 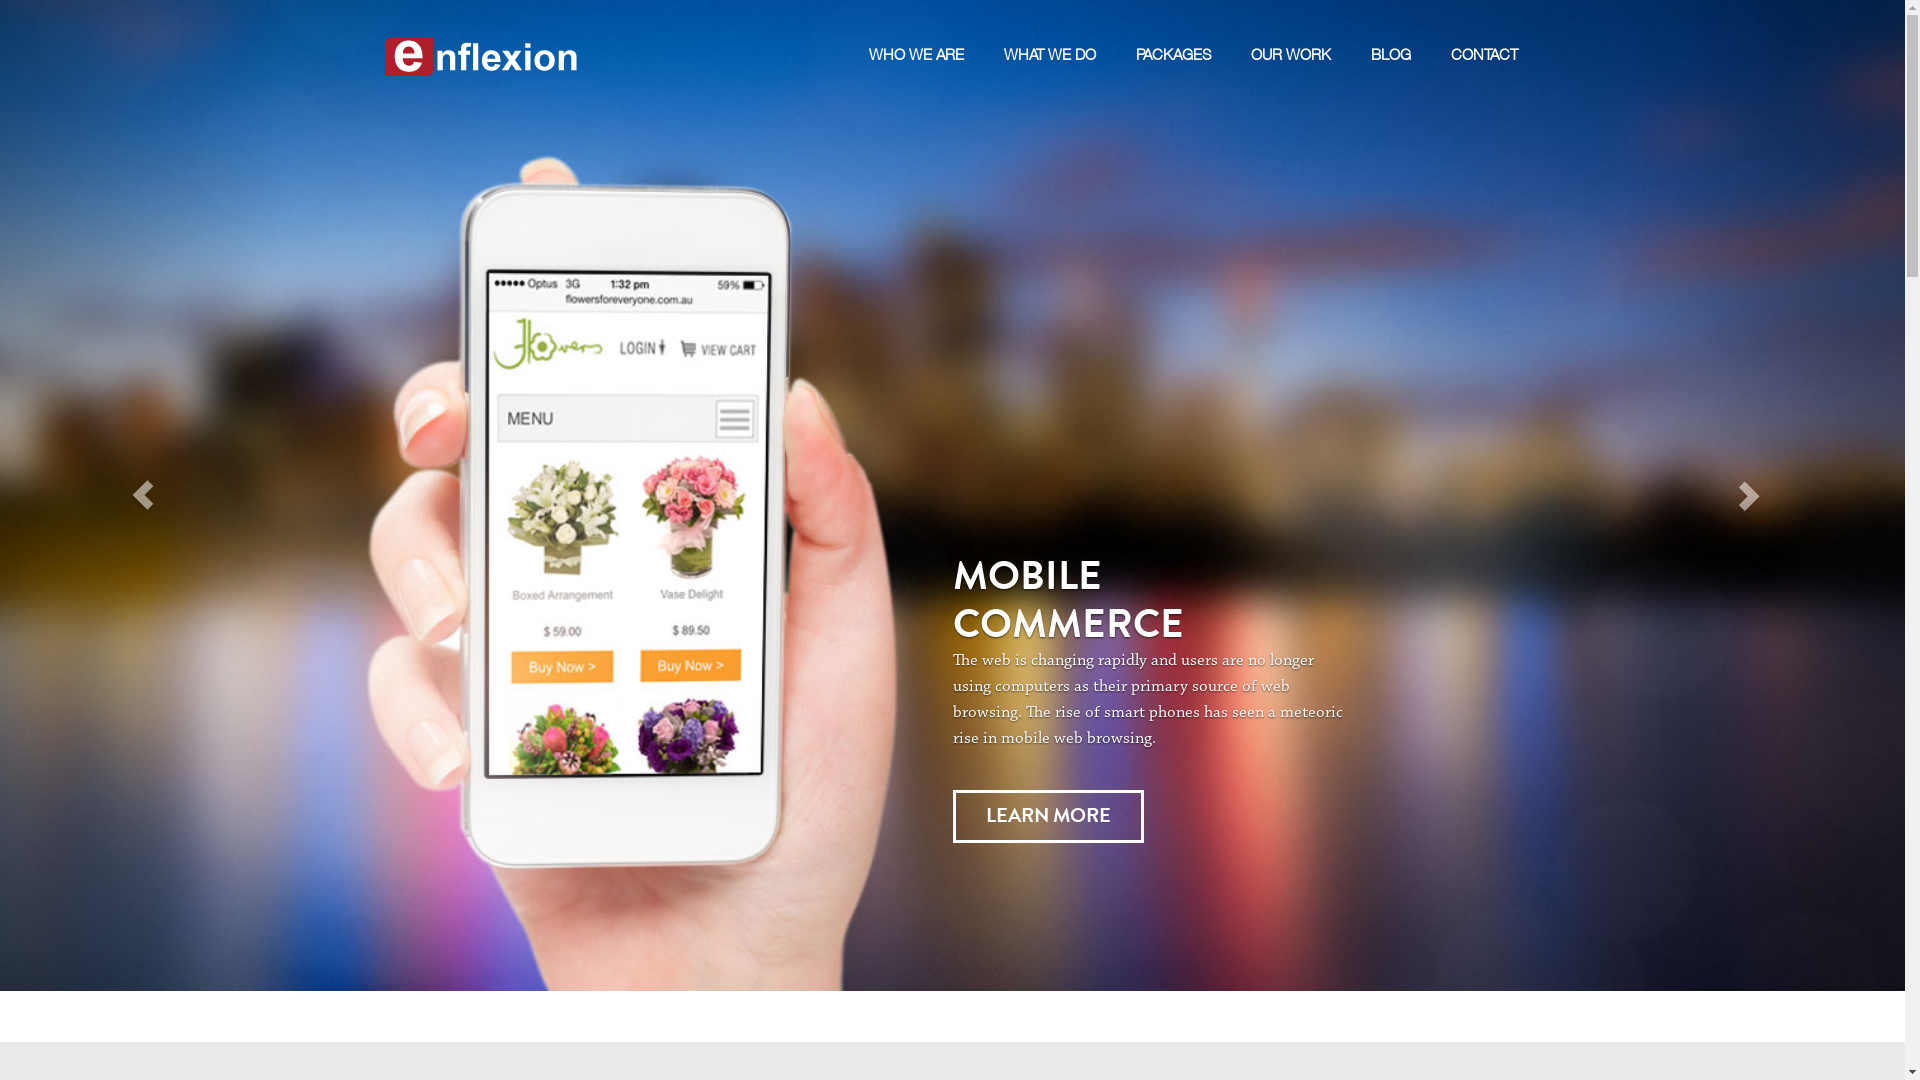 What do you see at coordinates (1050, 32) in the screenshot?
I see `WHAT WE DO` at bounding box center [1050, 32].